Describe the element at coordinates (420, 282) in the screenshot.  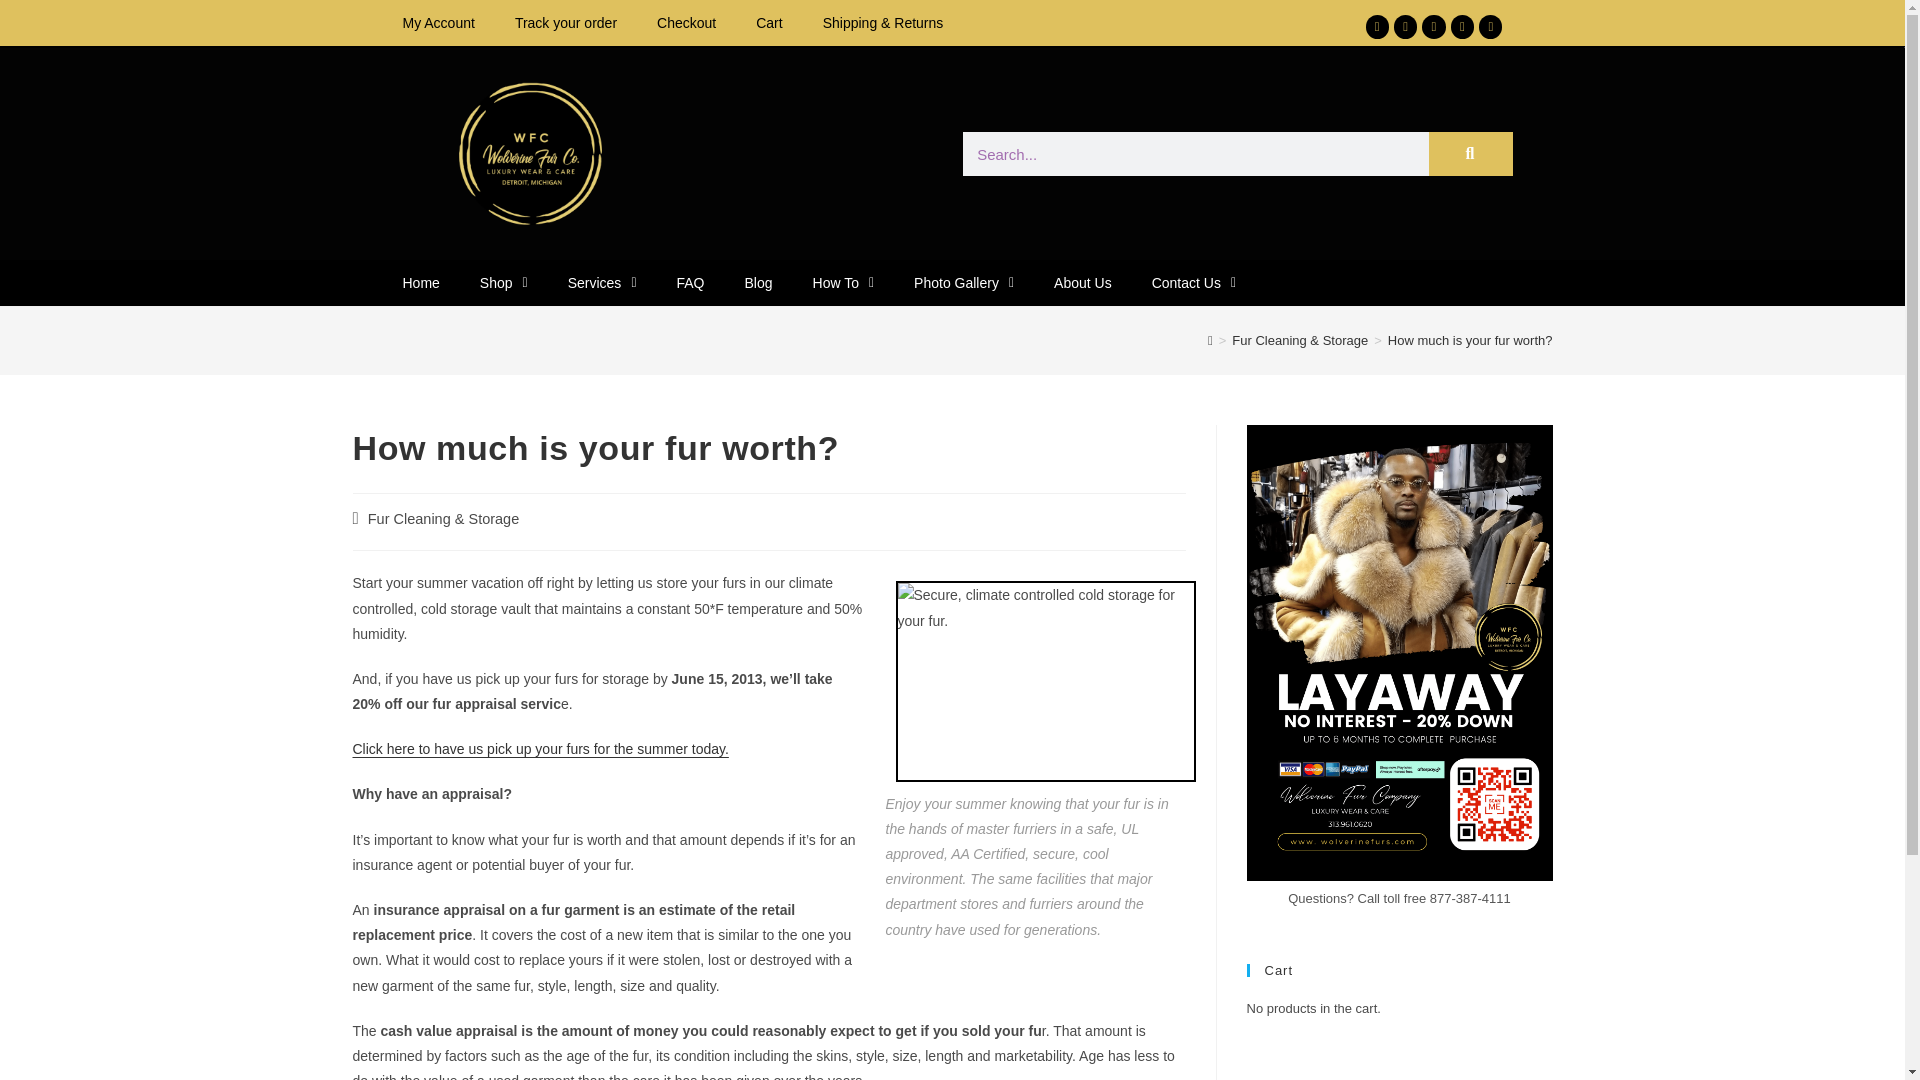
I see `Home` at that location.